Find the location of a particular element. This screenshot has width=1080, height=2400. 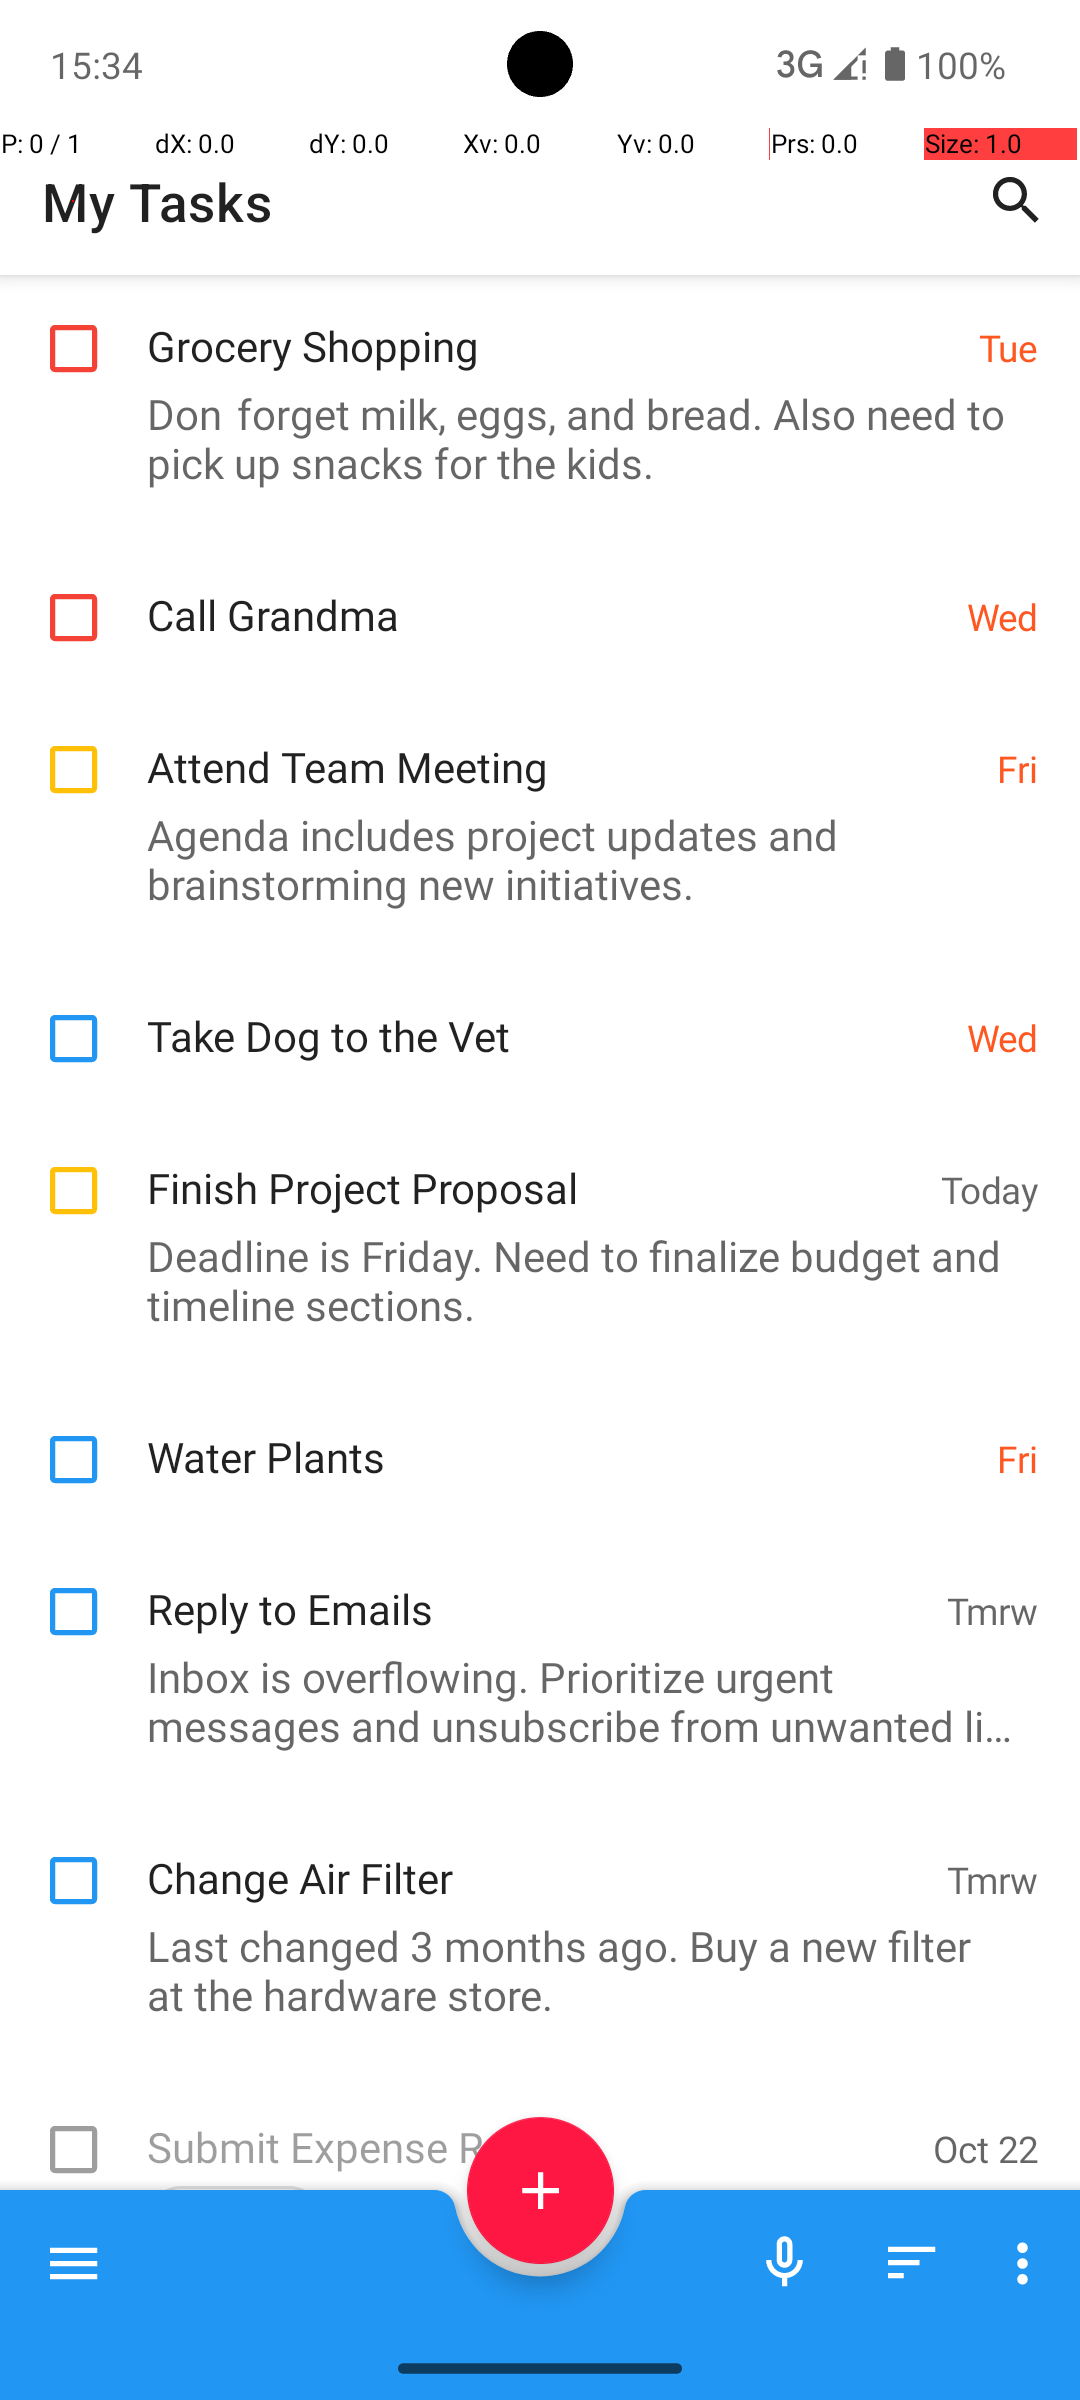

Attend Team Meeting is located at coordinates (562, 746).